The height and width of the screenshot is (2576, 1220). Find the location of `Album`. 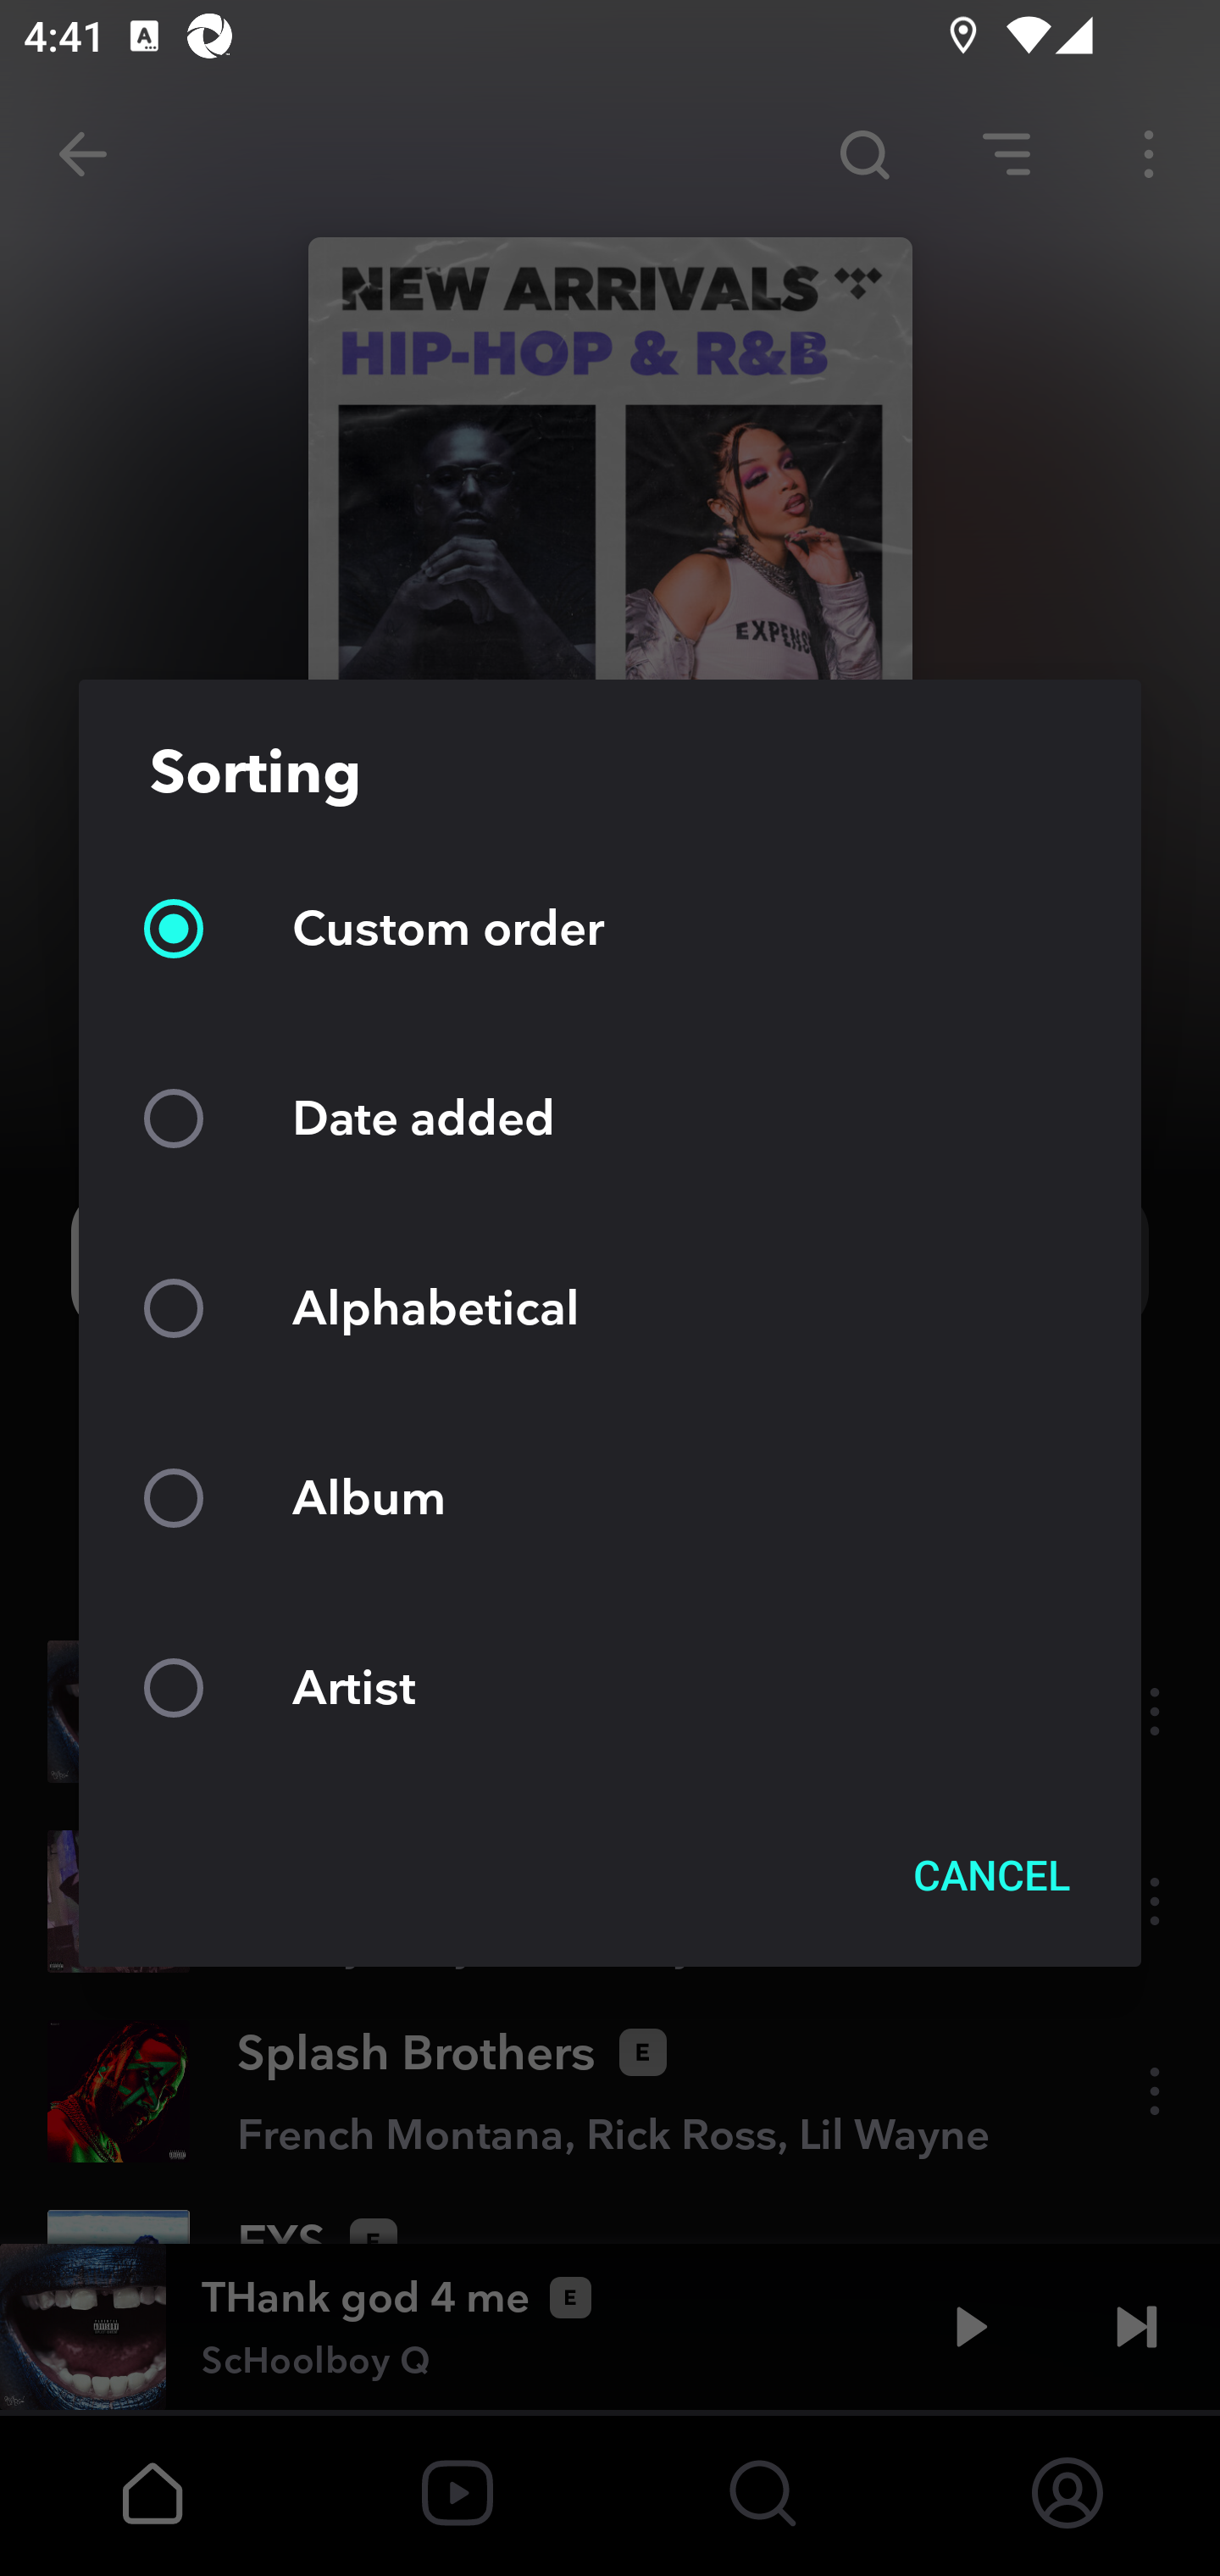

Album is located at coordinates (610, 1497).